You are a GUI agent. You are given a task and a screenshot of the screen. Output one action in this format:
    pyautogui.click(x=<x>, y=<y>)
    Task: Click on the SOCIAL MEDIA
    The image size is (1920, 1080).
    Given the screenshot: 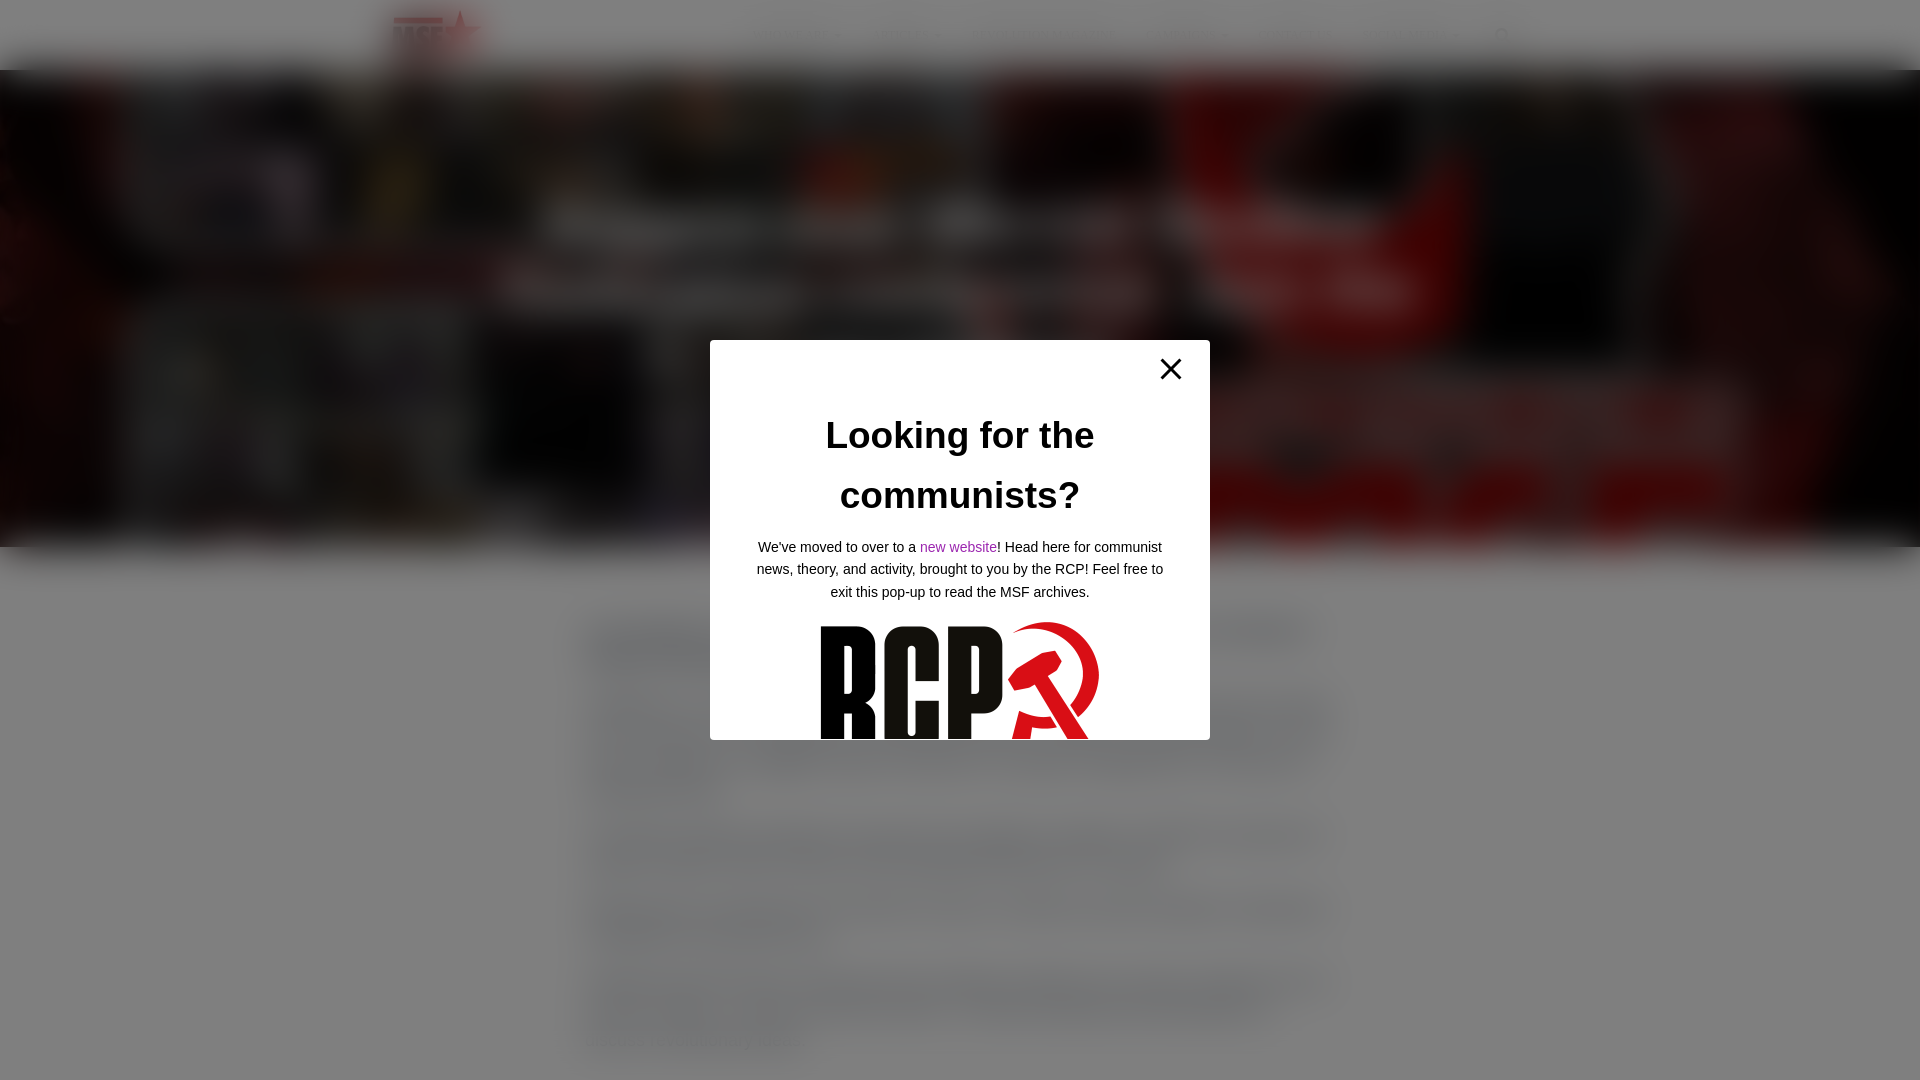 What is the action you would take?
    pyautogui.click(x=1410, y=34)
    